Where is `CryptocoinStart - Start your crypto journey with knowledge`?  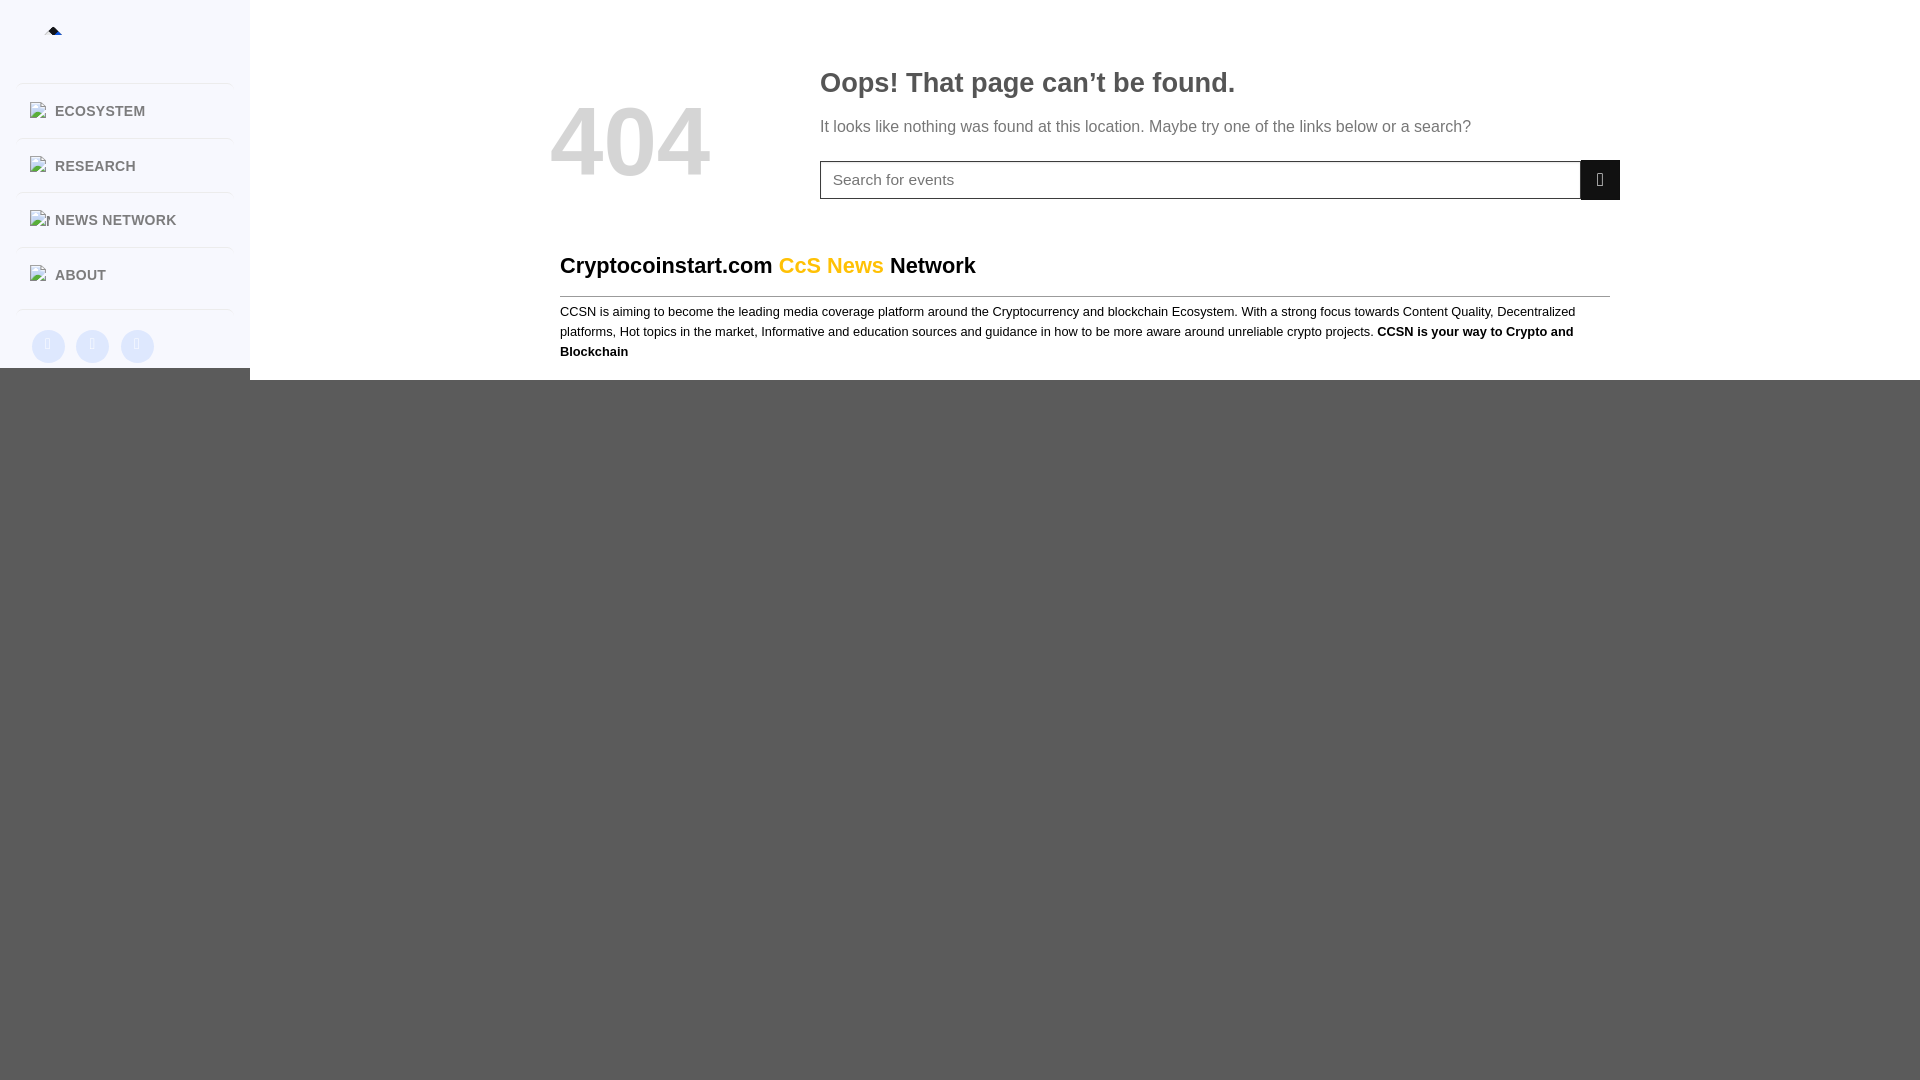 CryptocoinStart - Start your crypto journey with knowledge is located at coordinates (132, 38).